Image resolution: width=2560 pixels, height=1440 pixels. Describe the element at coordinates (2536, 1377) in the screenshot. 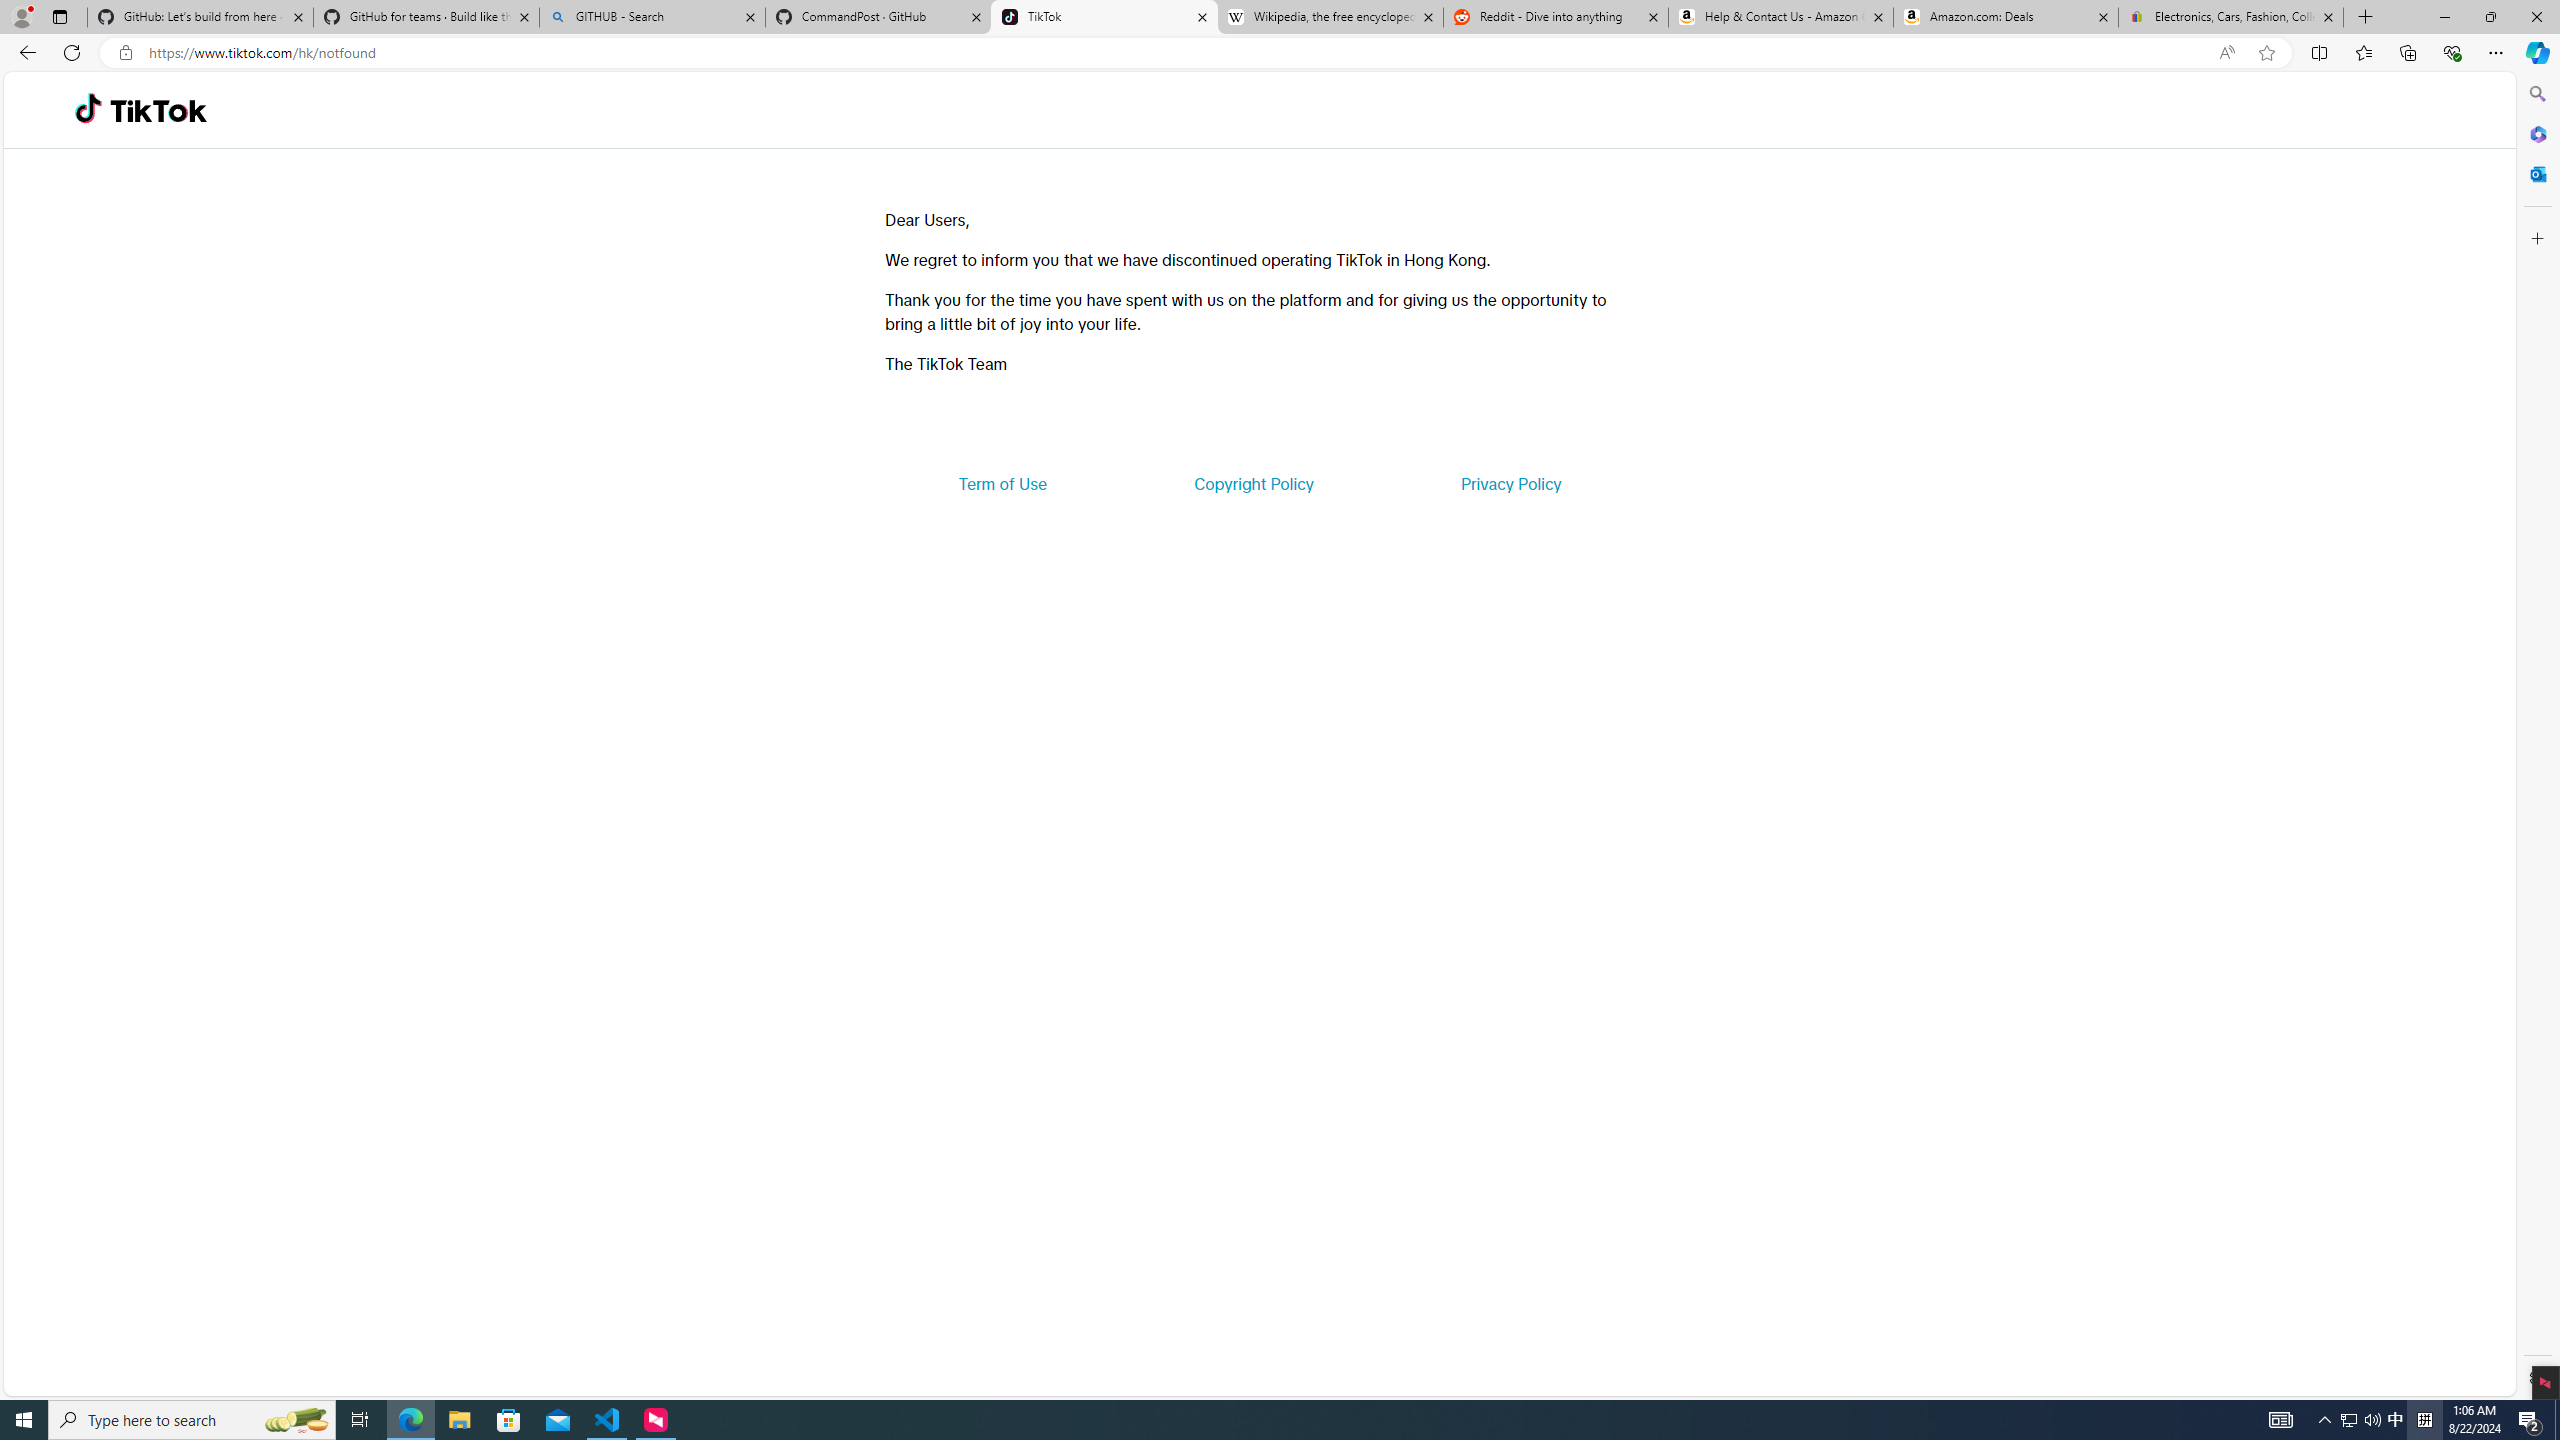

I see `Settings` at that location.